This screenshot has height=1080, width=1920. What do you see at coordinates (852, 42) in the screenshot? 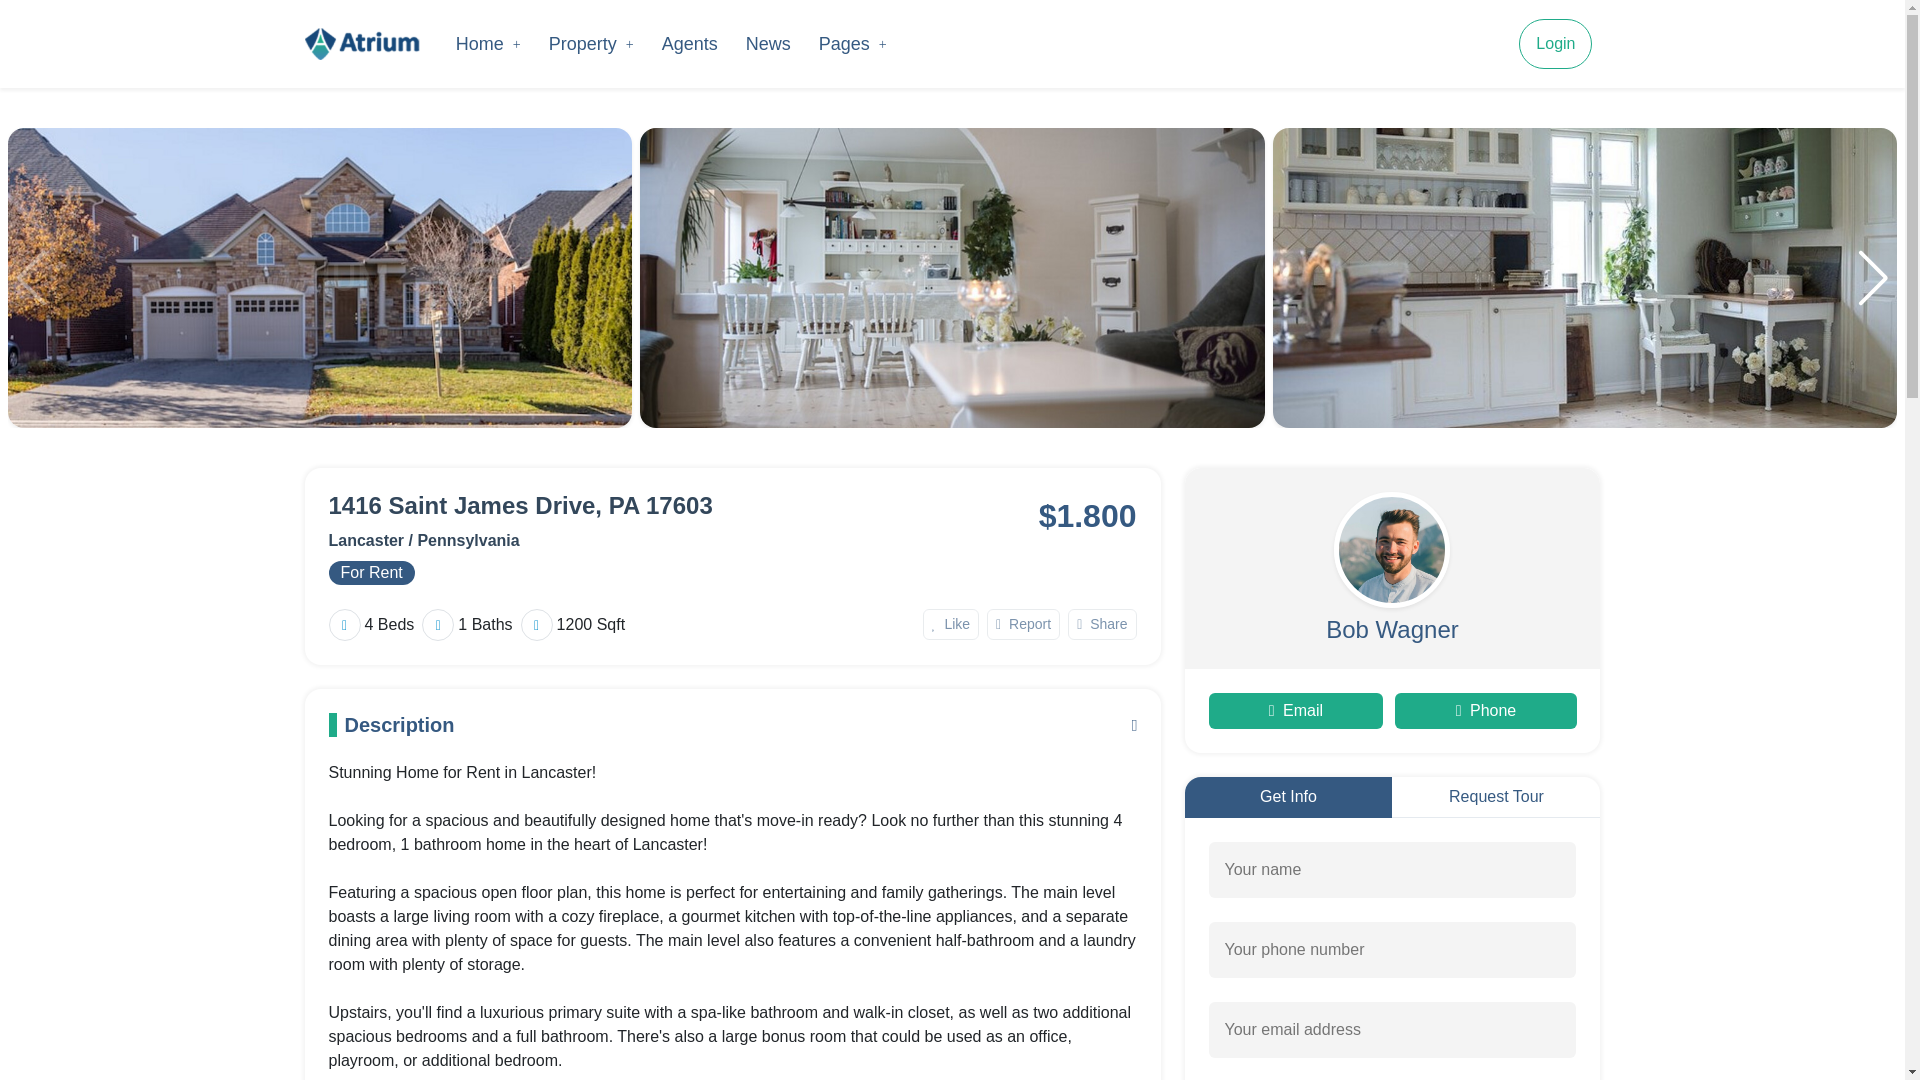
I see `Pages` at bounding box center [852, 42].